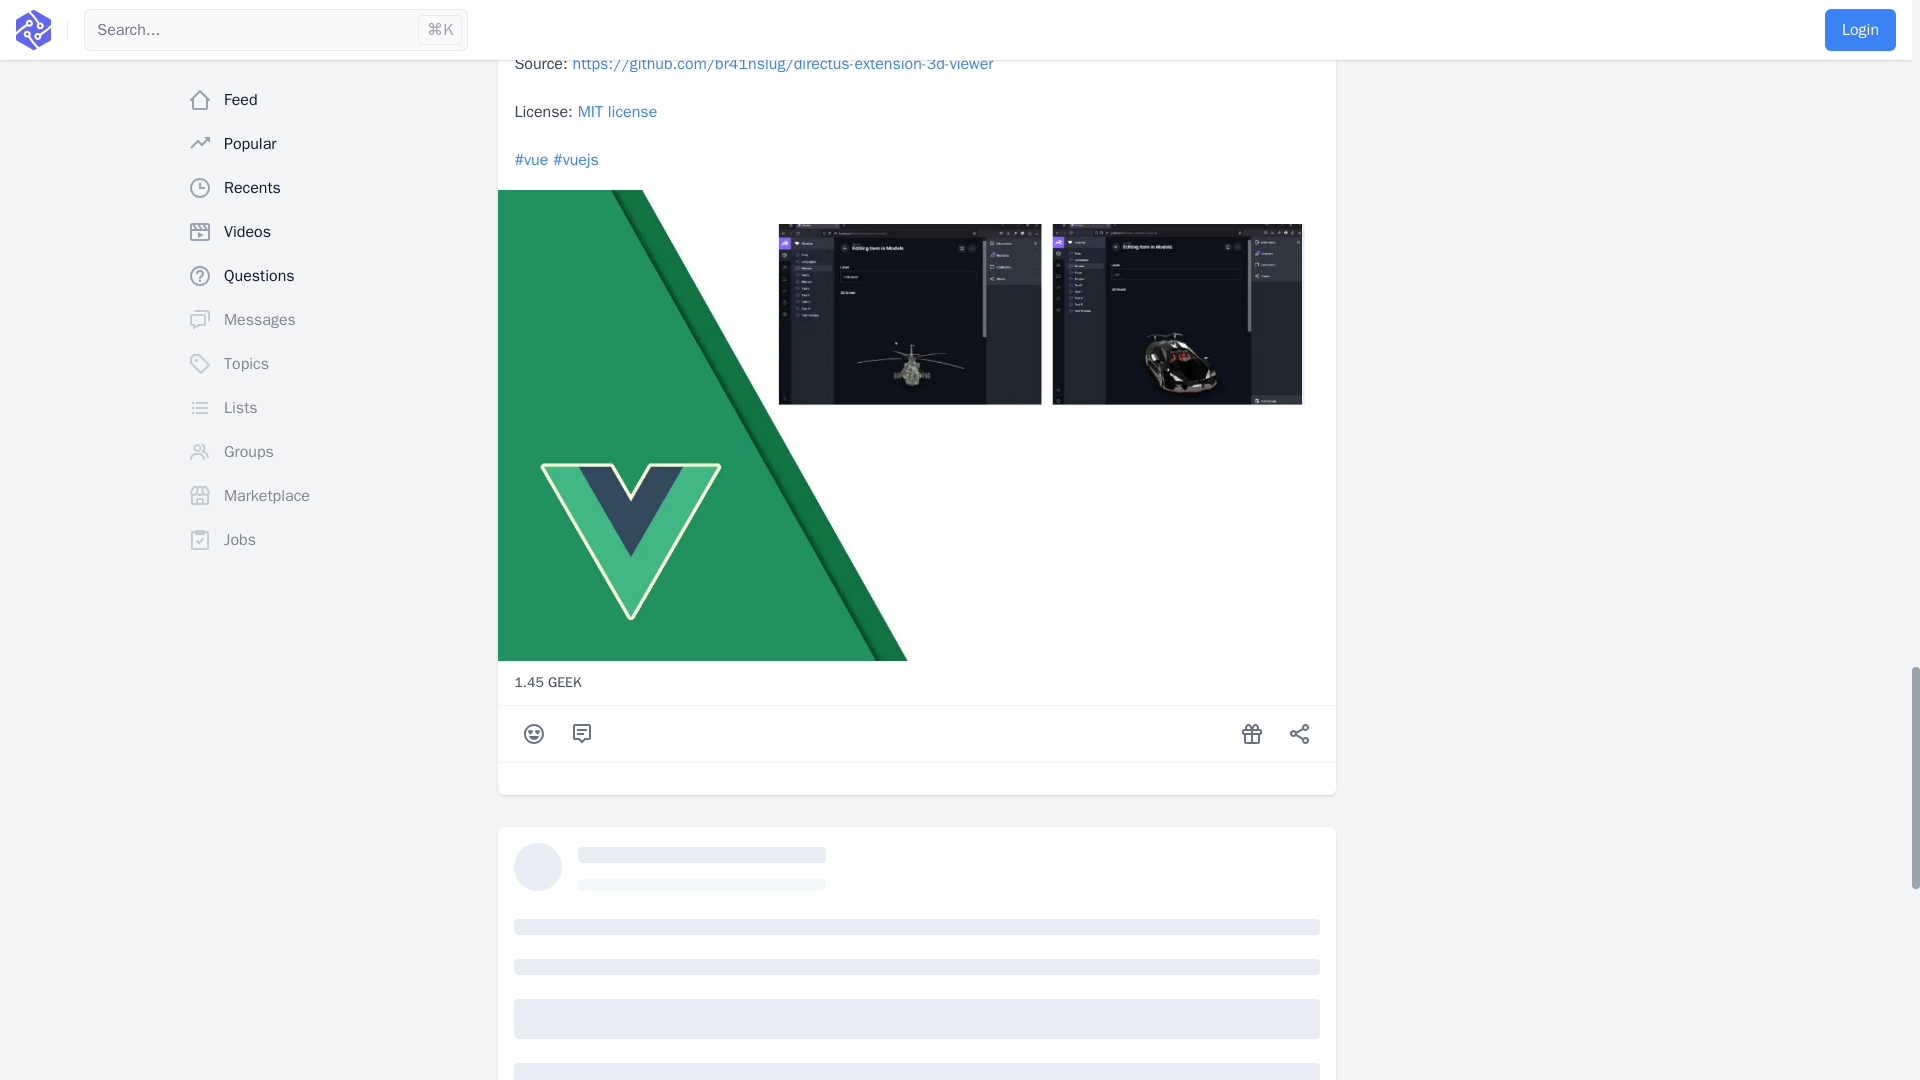 Image resolution: width=1920 pixels, height=1080 pixels. Describe the element at coordinates (1252, 733) in the screenshot. I see `Send me a coffee` at that location.